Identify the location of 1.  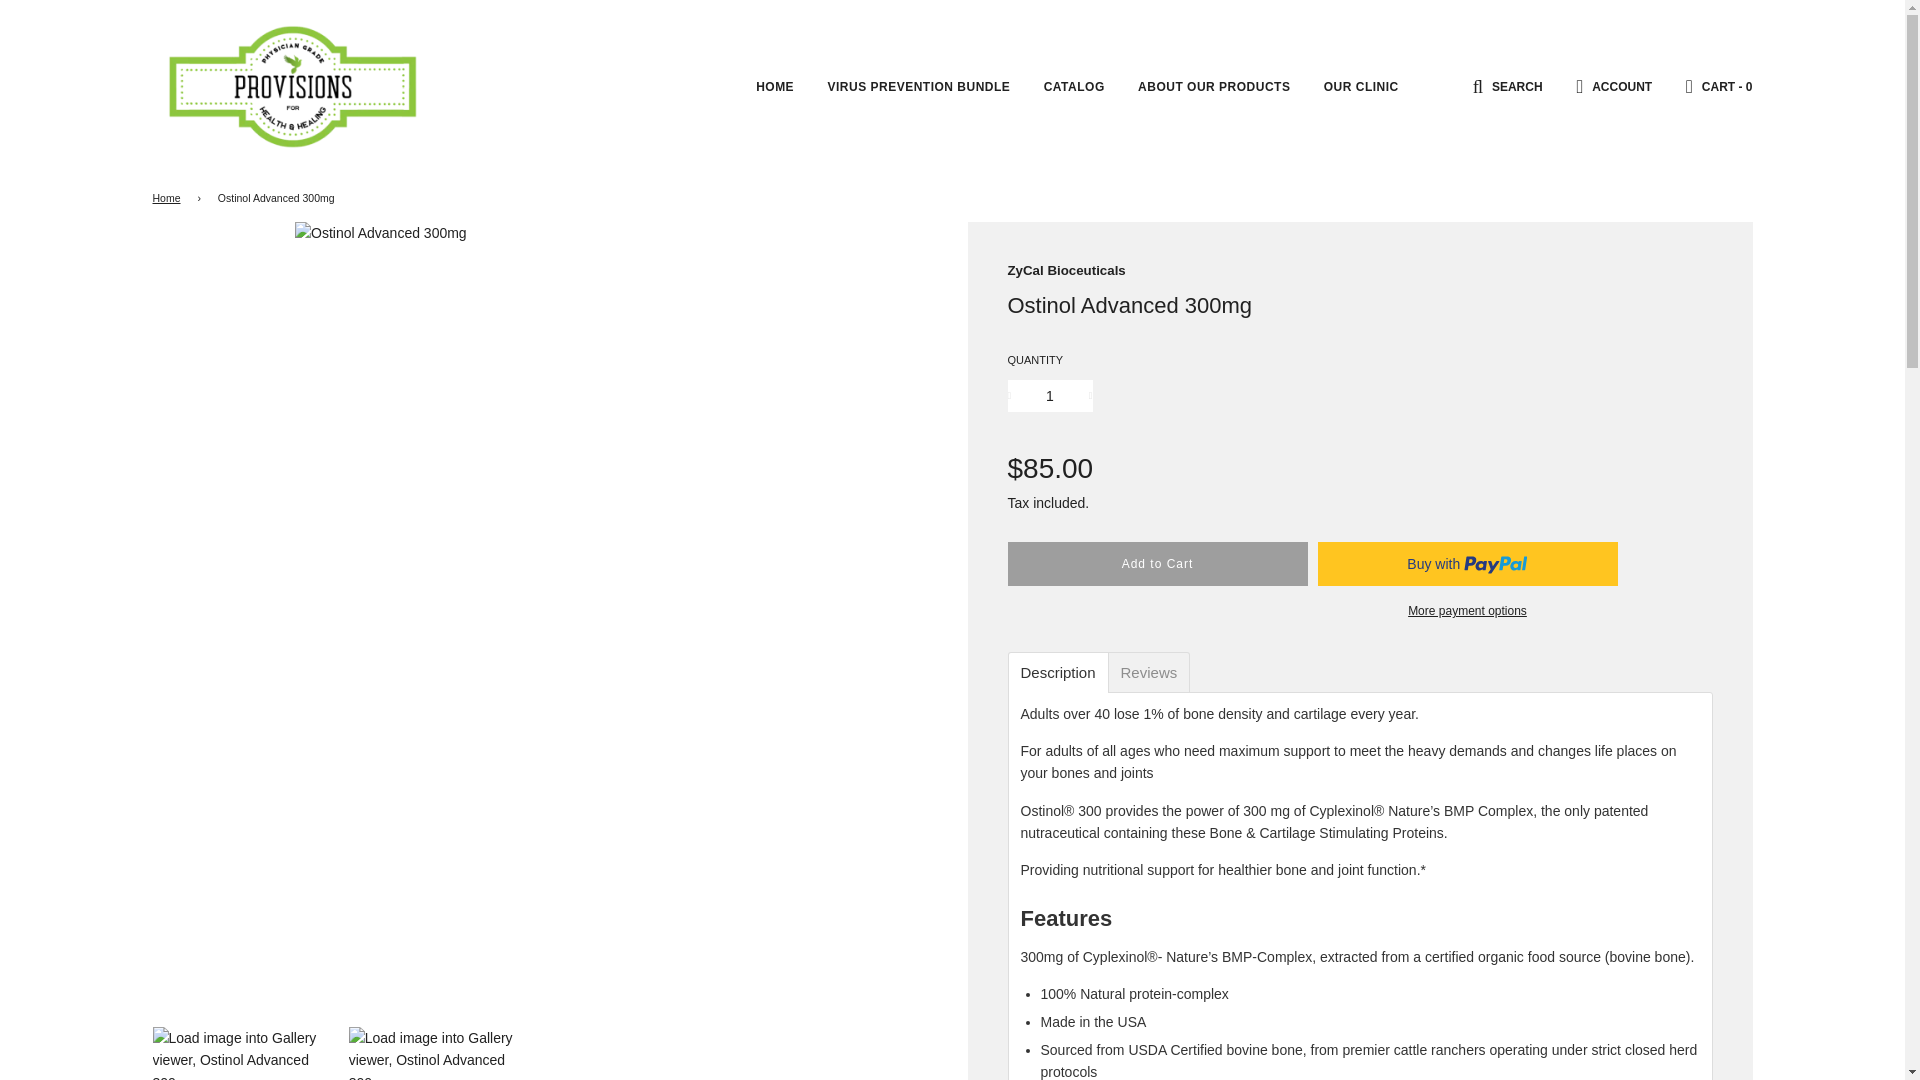
(1050, 396).